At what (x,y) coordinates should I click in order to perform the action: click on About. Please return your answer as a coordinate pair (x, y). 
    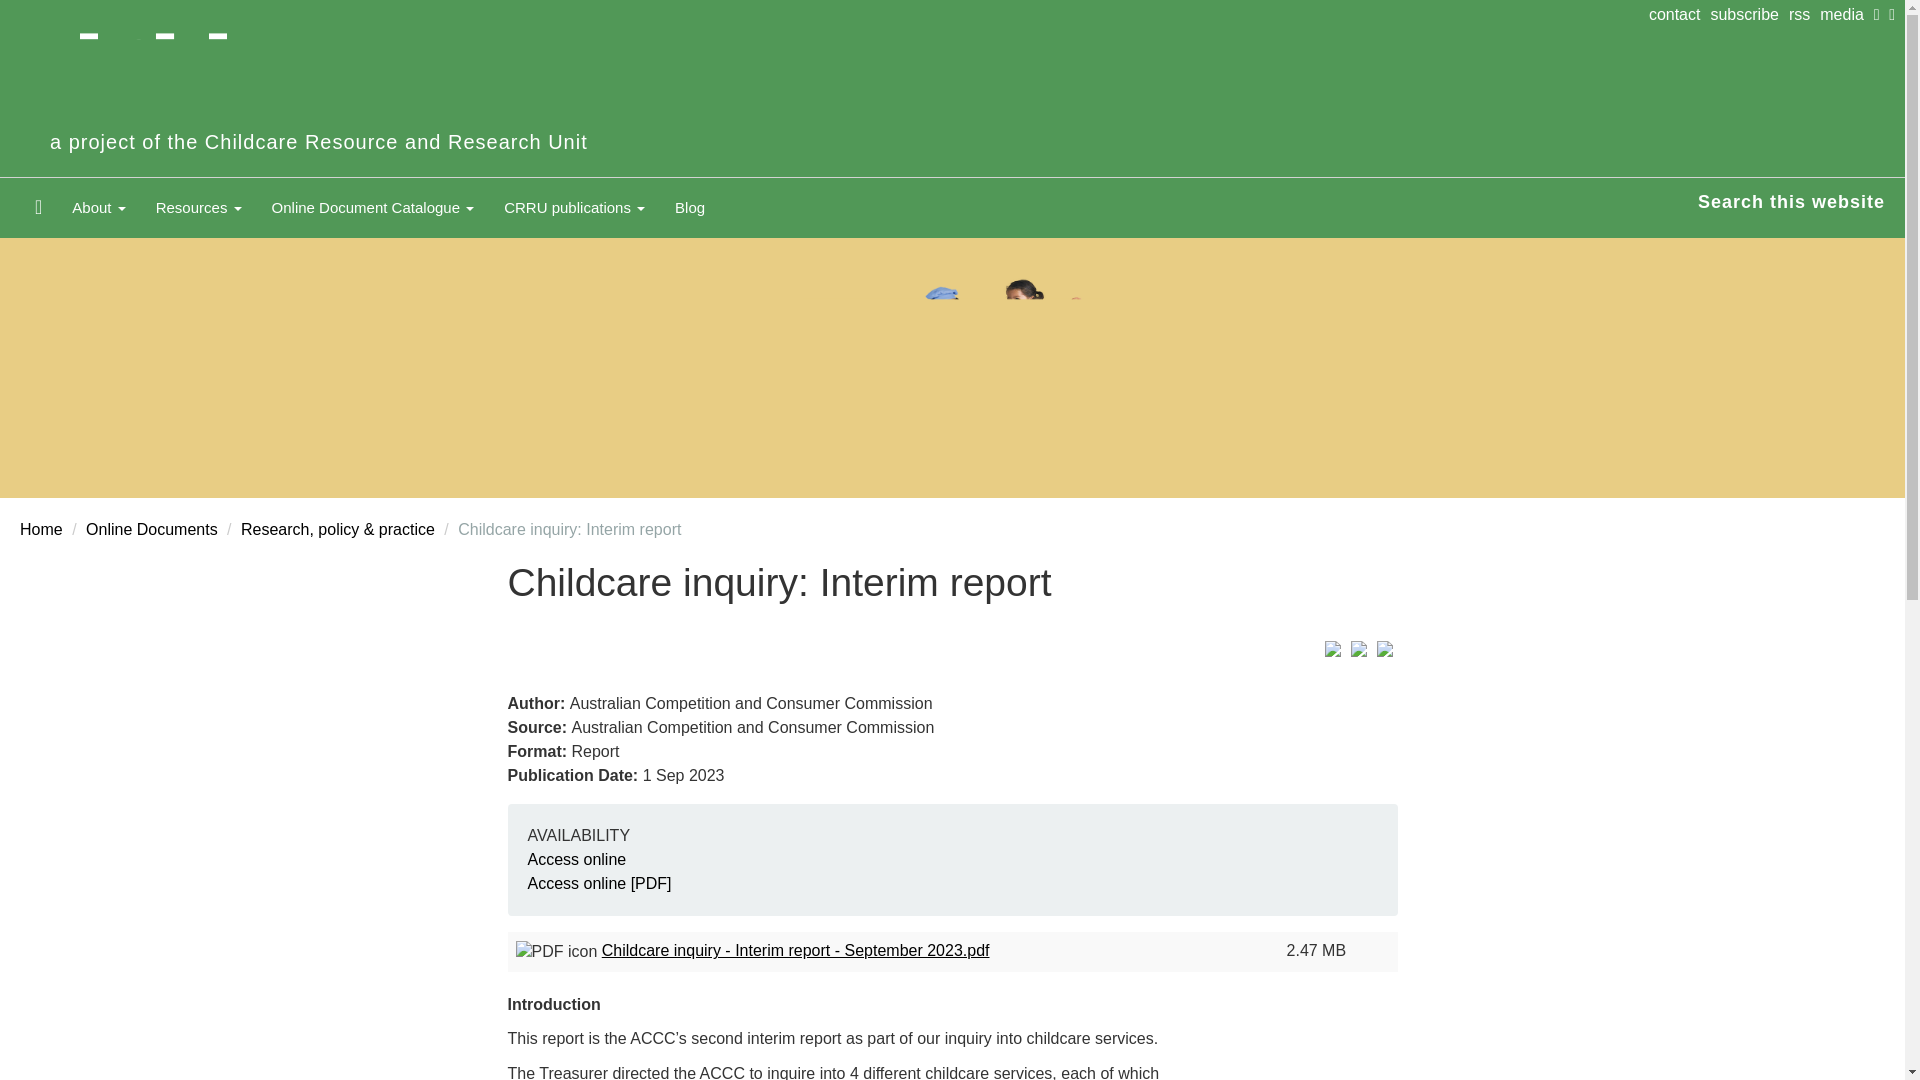
    Looking at the image, I should click on (98, 208).